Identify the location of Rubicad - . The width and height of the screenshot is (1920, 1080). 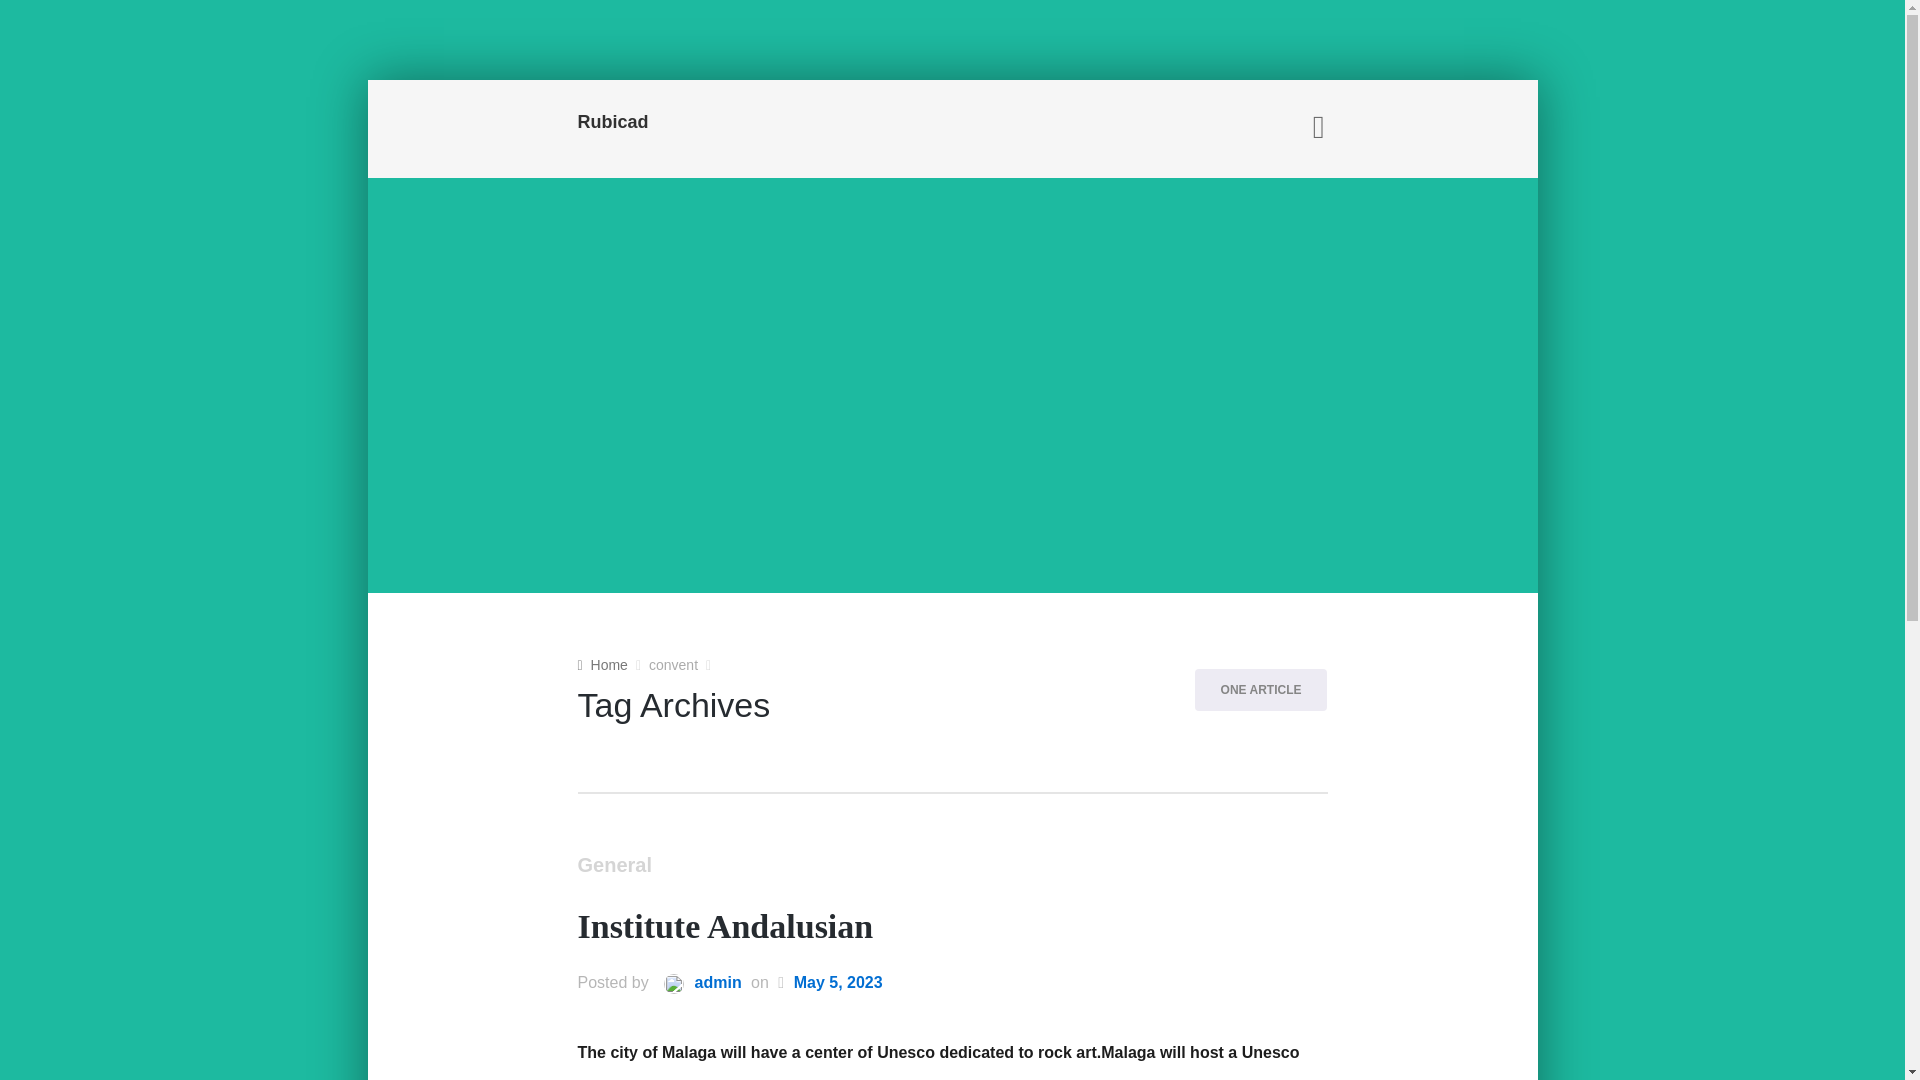
(694, 124).